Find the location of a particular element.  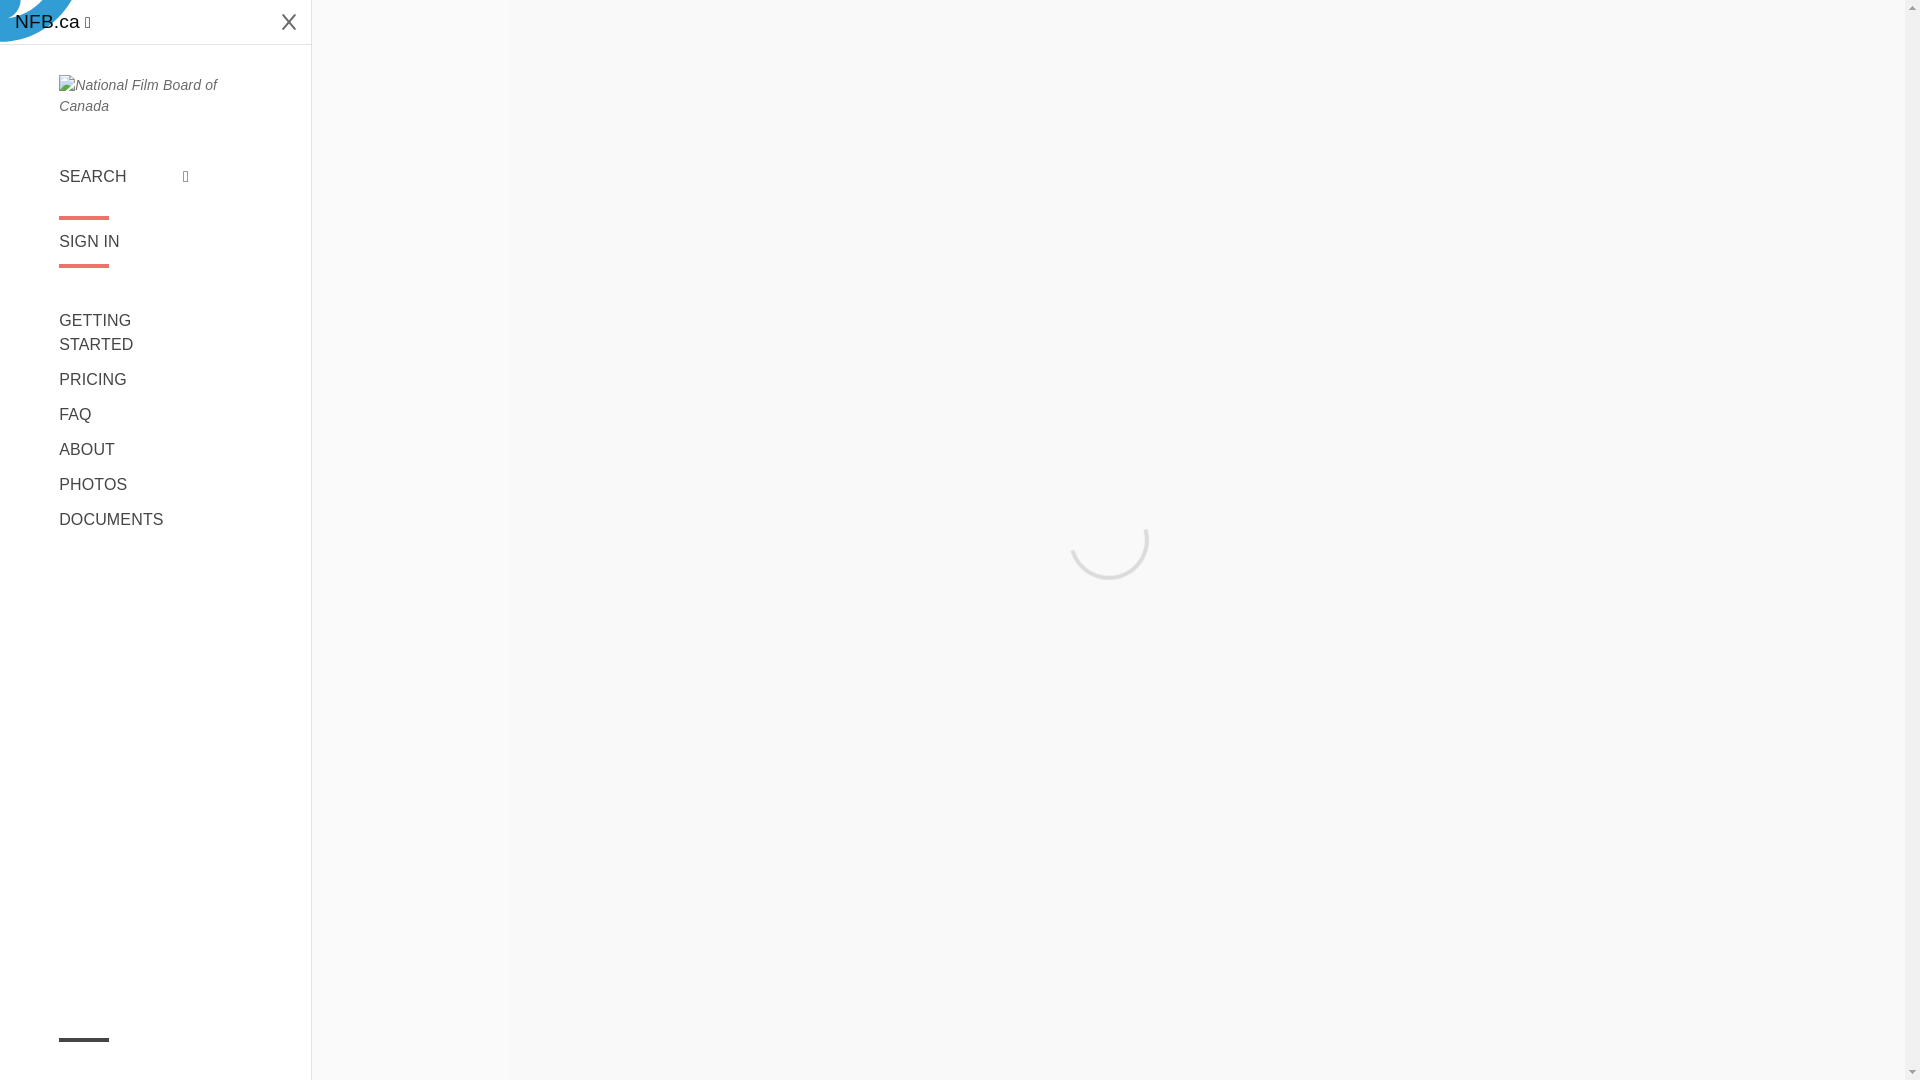

National Film Board of Canada is located at coordinates (155, 95).